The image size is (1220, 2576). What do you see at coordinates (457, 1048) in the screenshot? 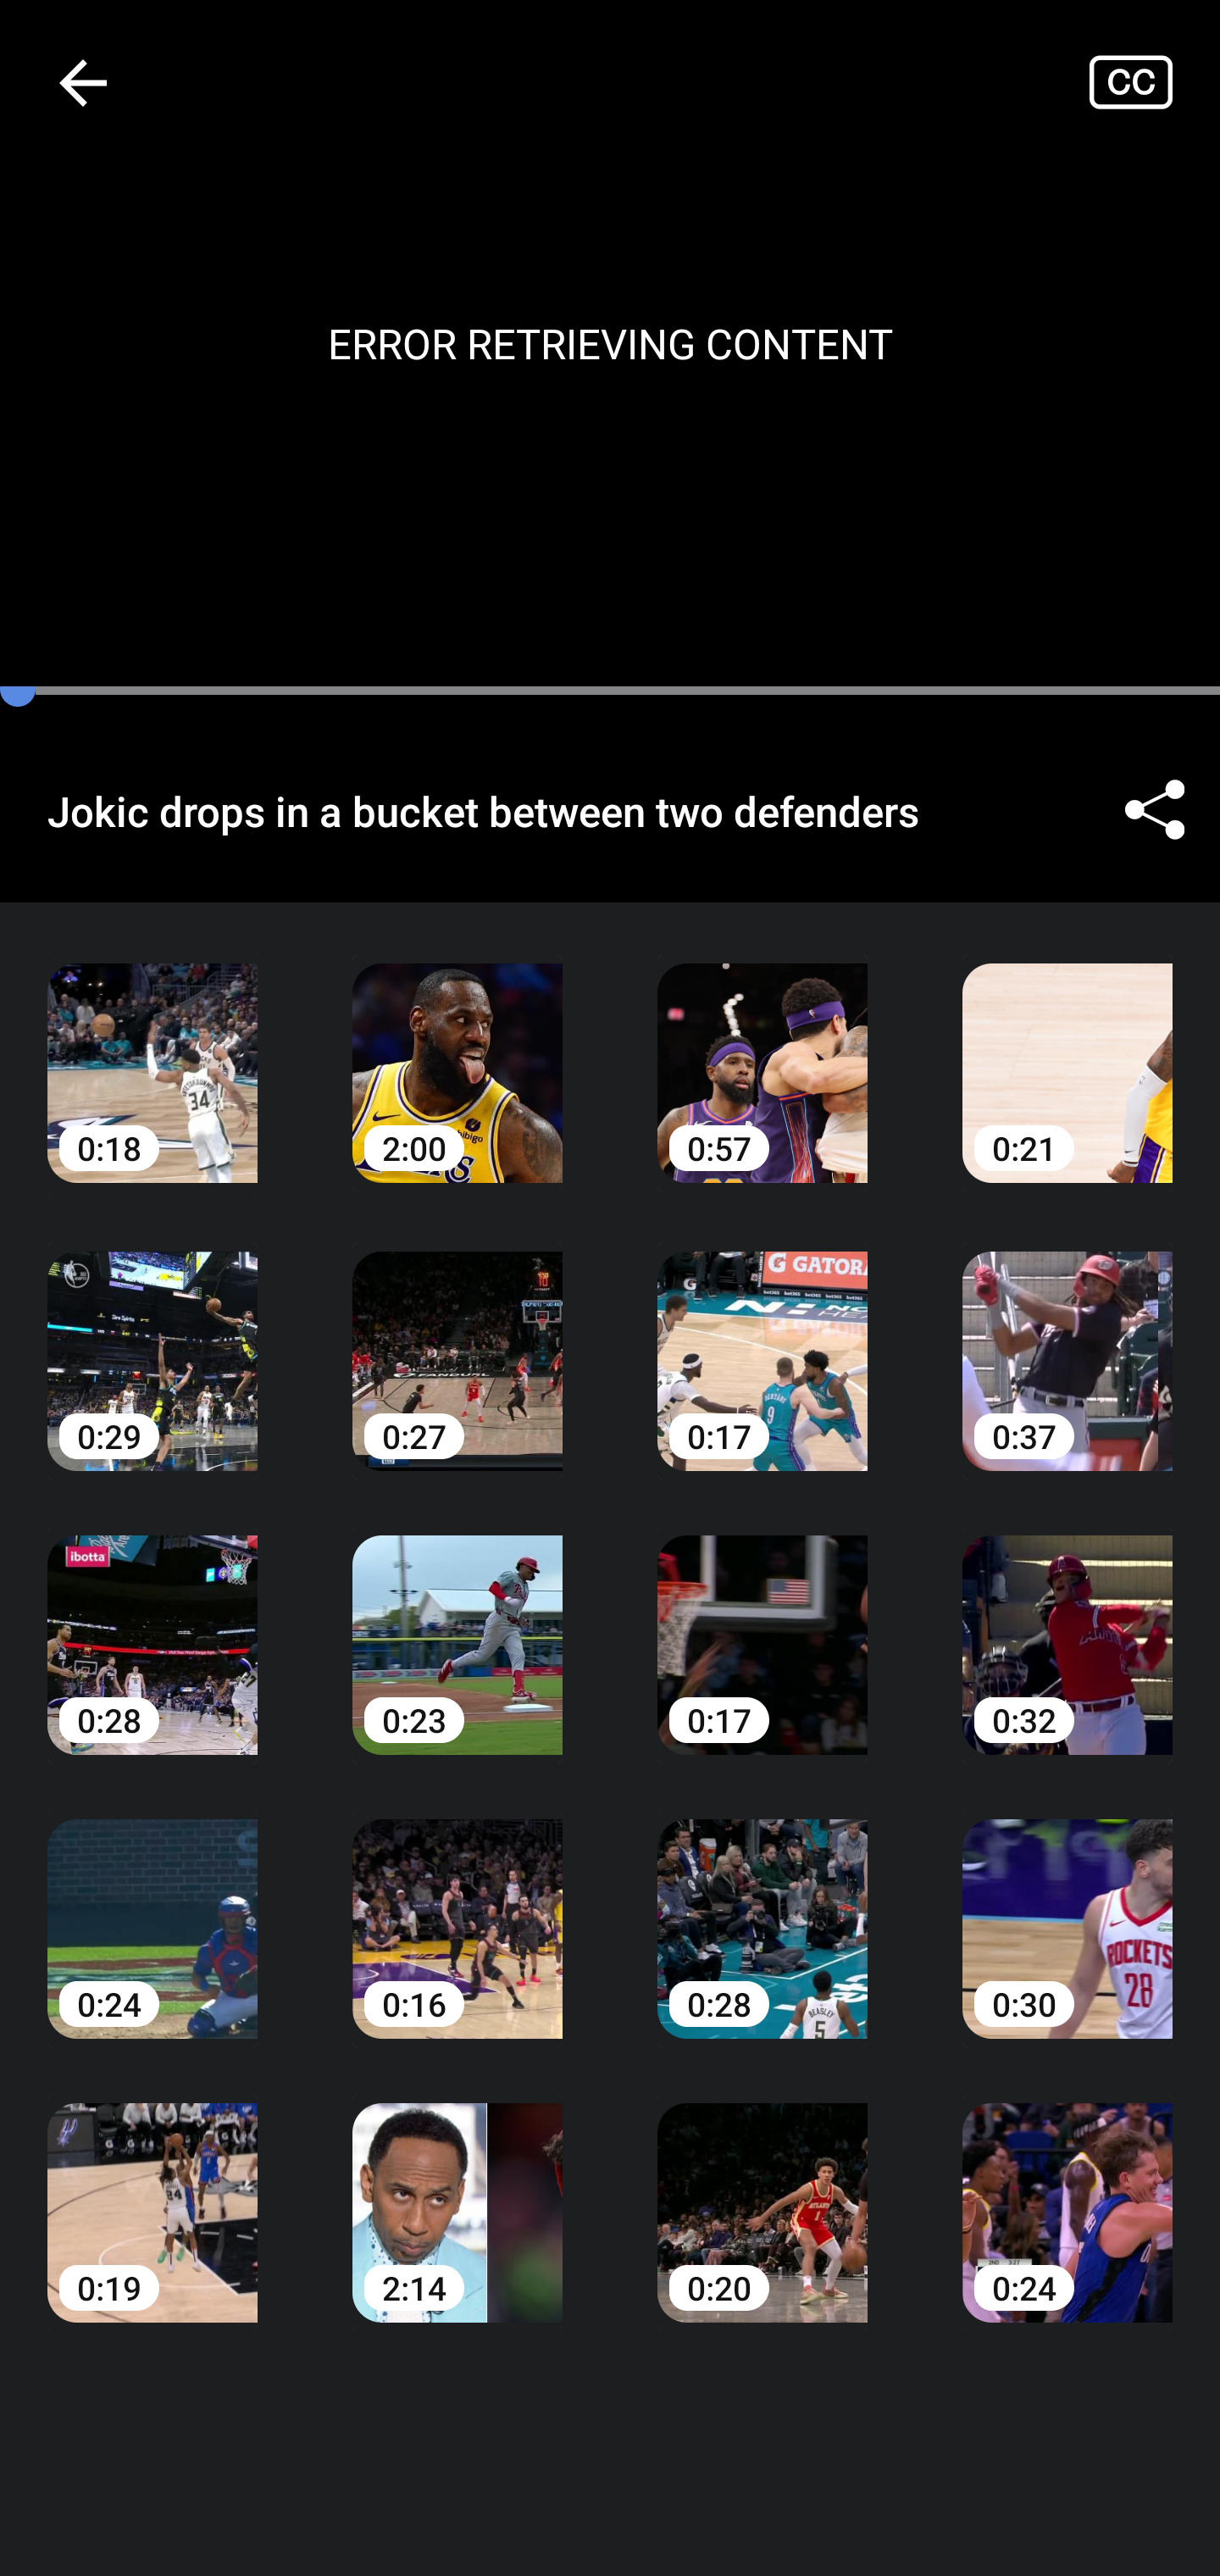
I see `2:00` at bounding box center [457, 1048].